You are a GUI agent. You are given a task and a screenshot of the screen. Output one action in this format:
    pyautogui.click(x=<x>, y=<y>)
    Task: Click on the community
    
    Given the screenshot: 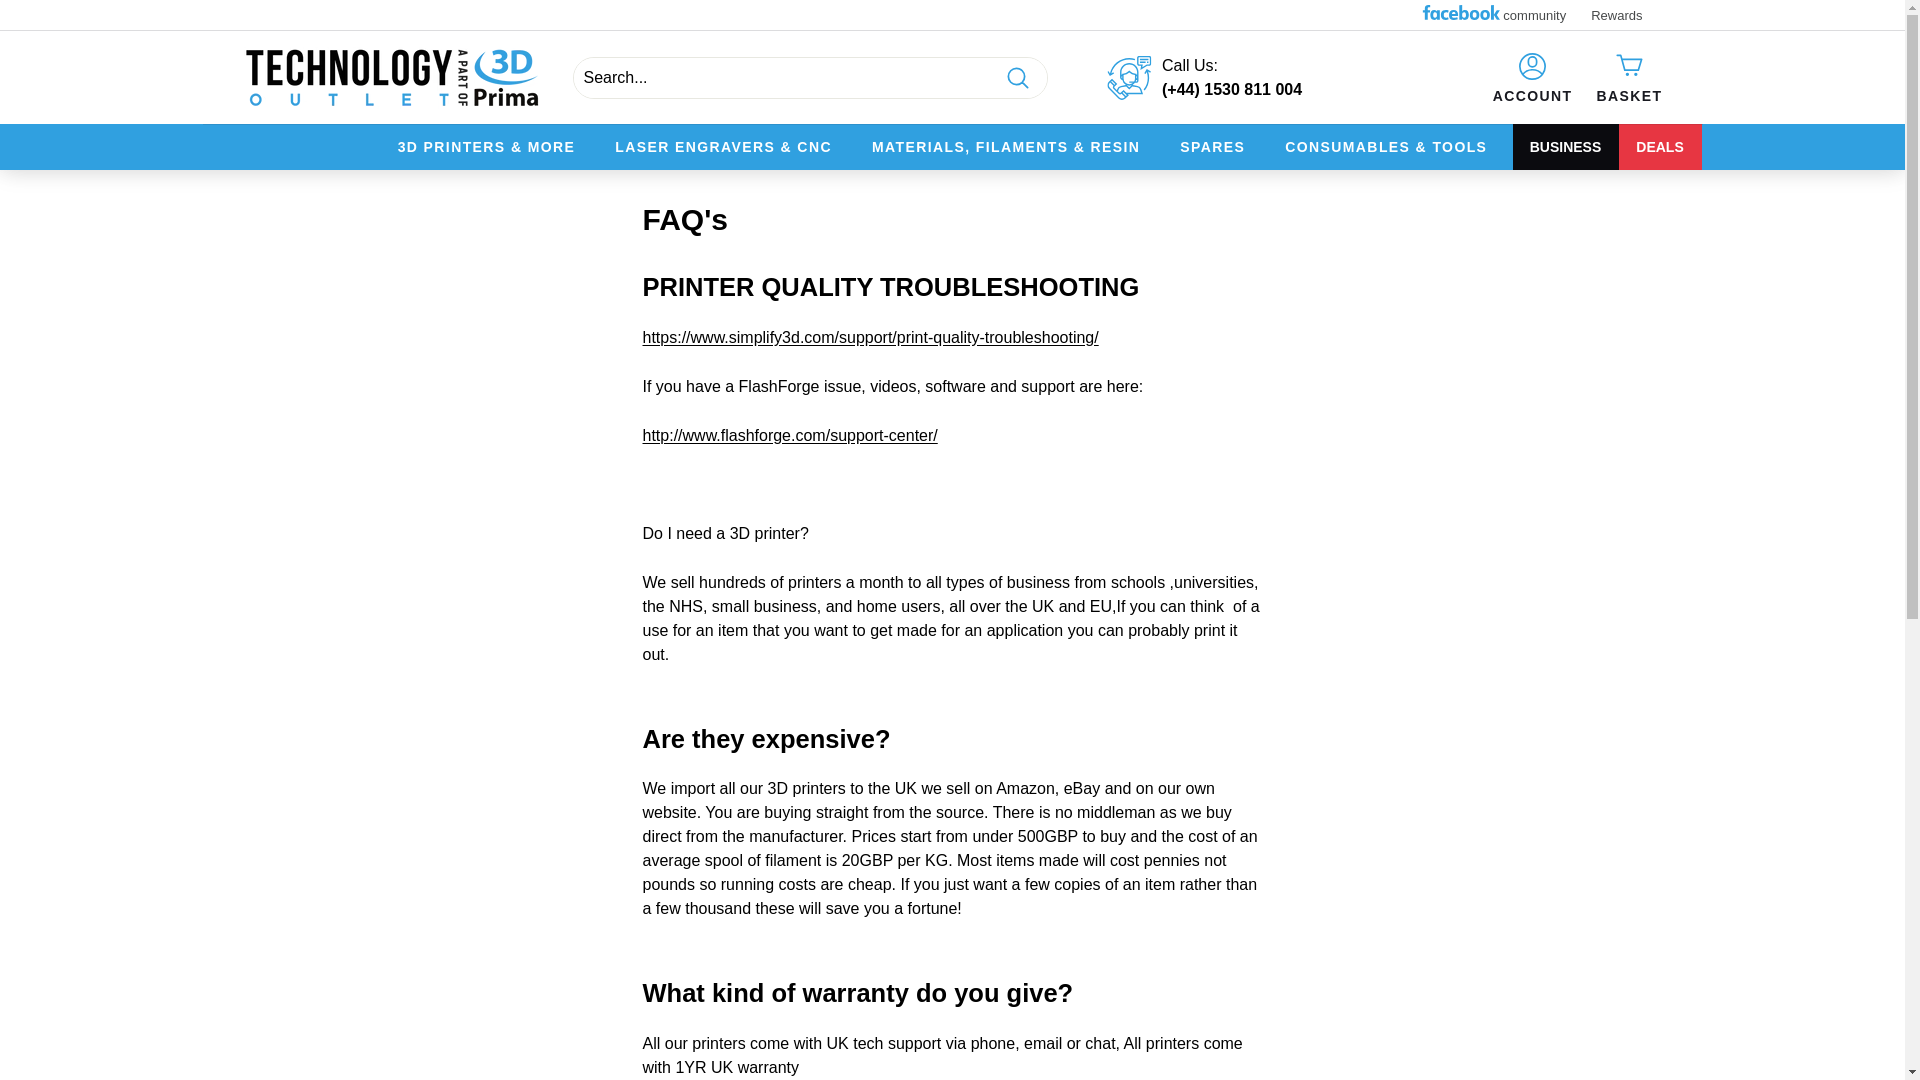 What is the action you would take?
    pyautogui.click(x=1502, y=16)
    